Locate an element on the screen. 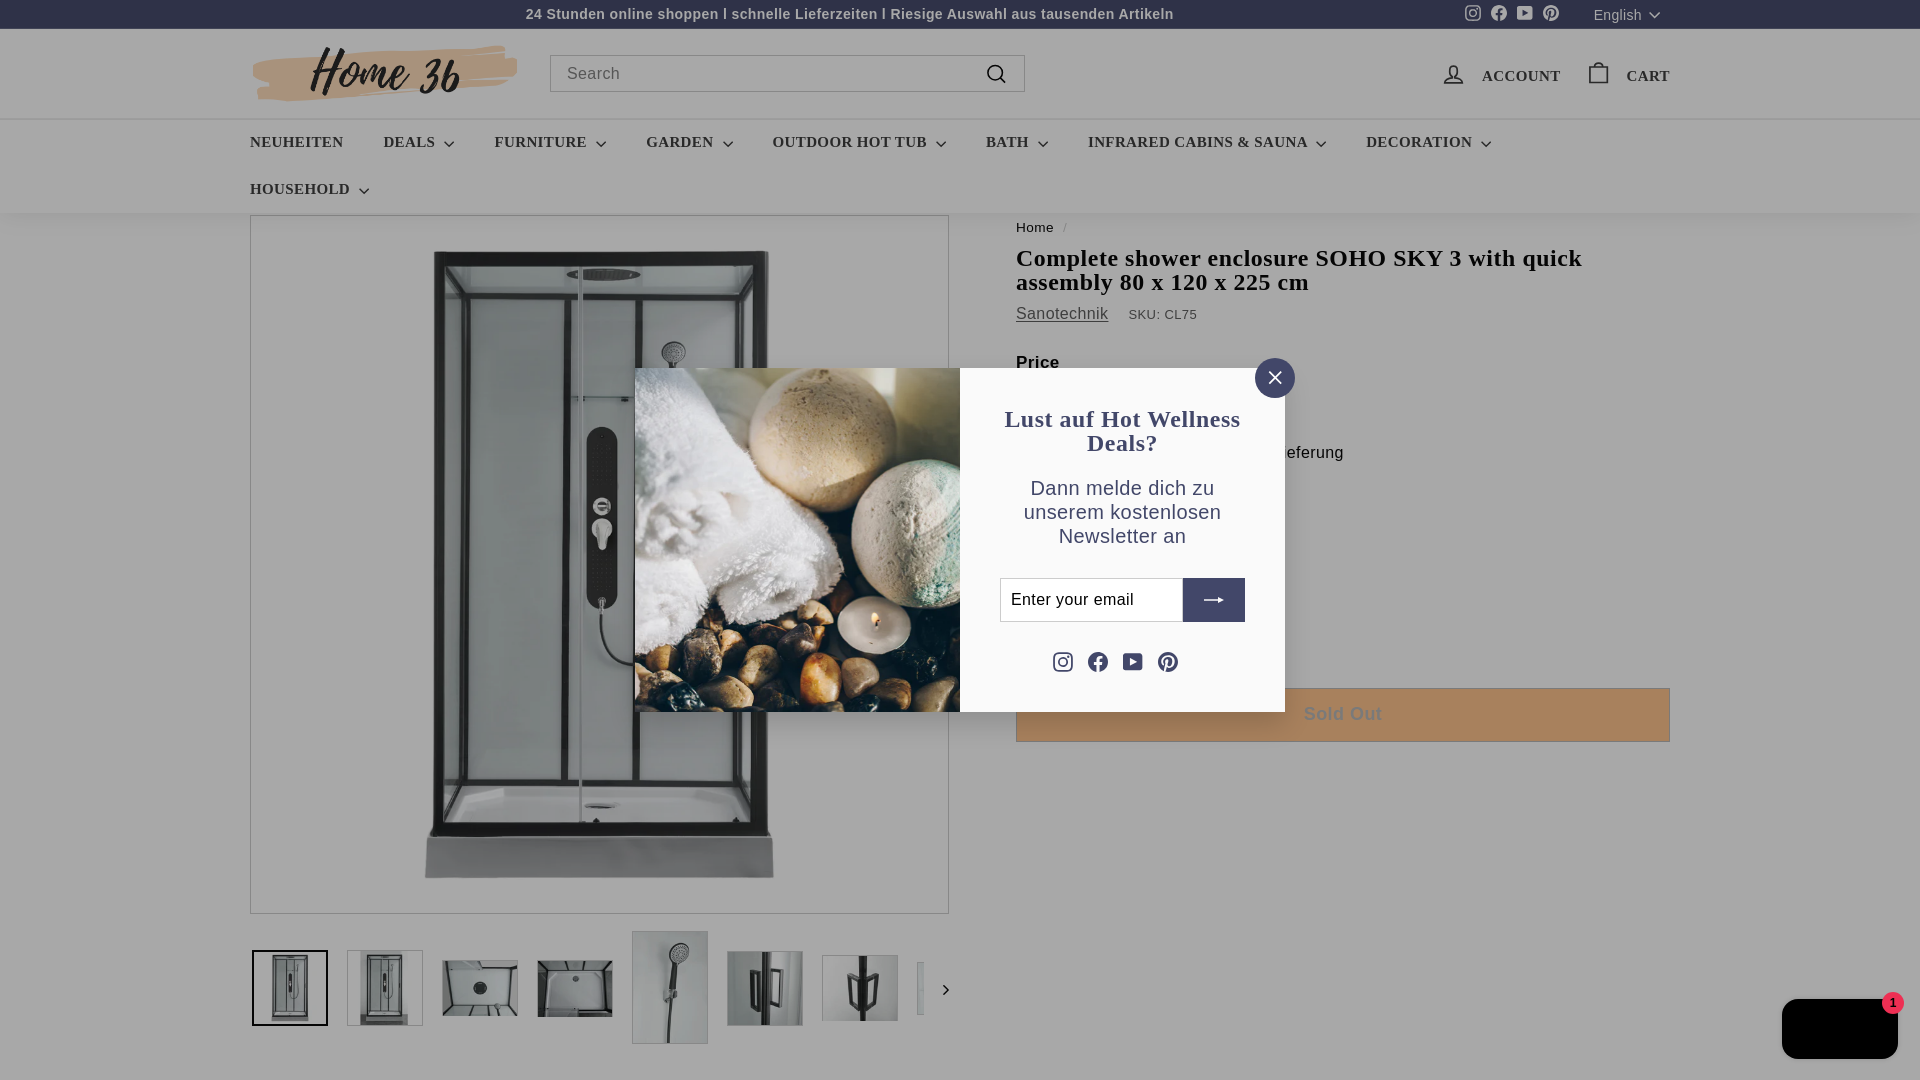 This screenshot has height=1080, width=1920. Home 36 Gmbh  on YouTube is located at coordinates (1132, 660).